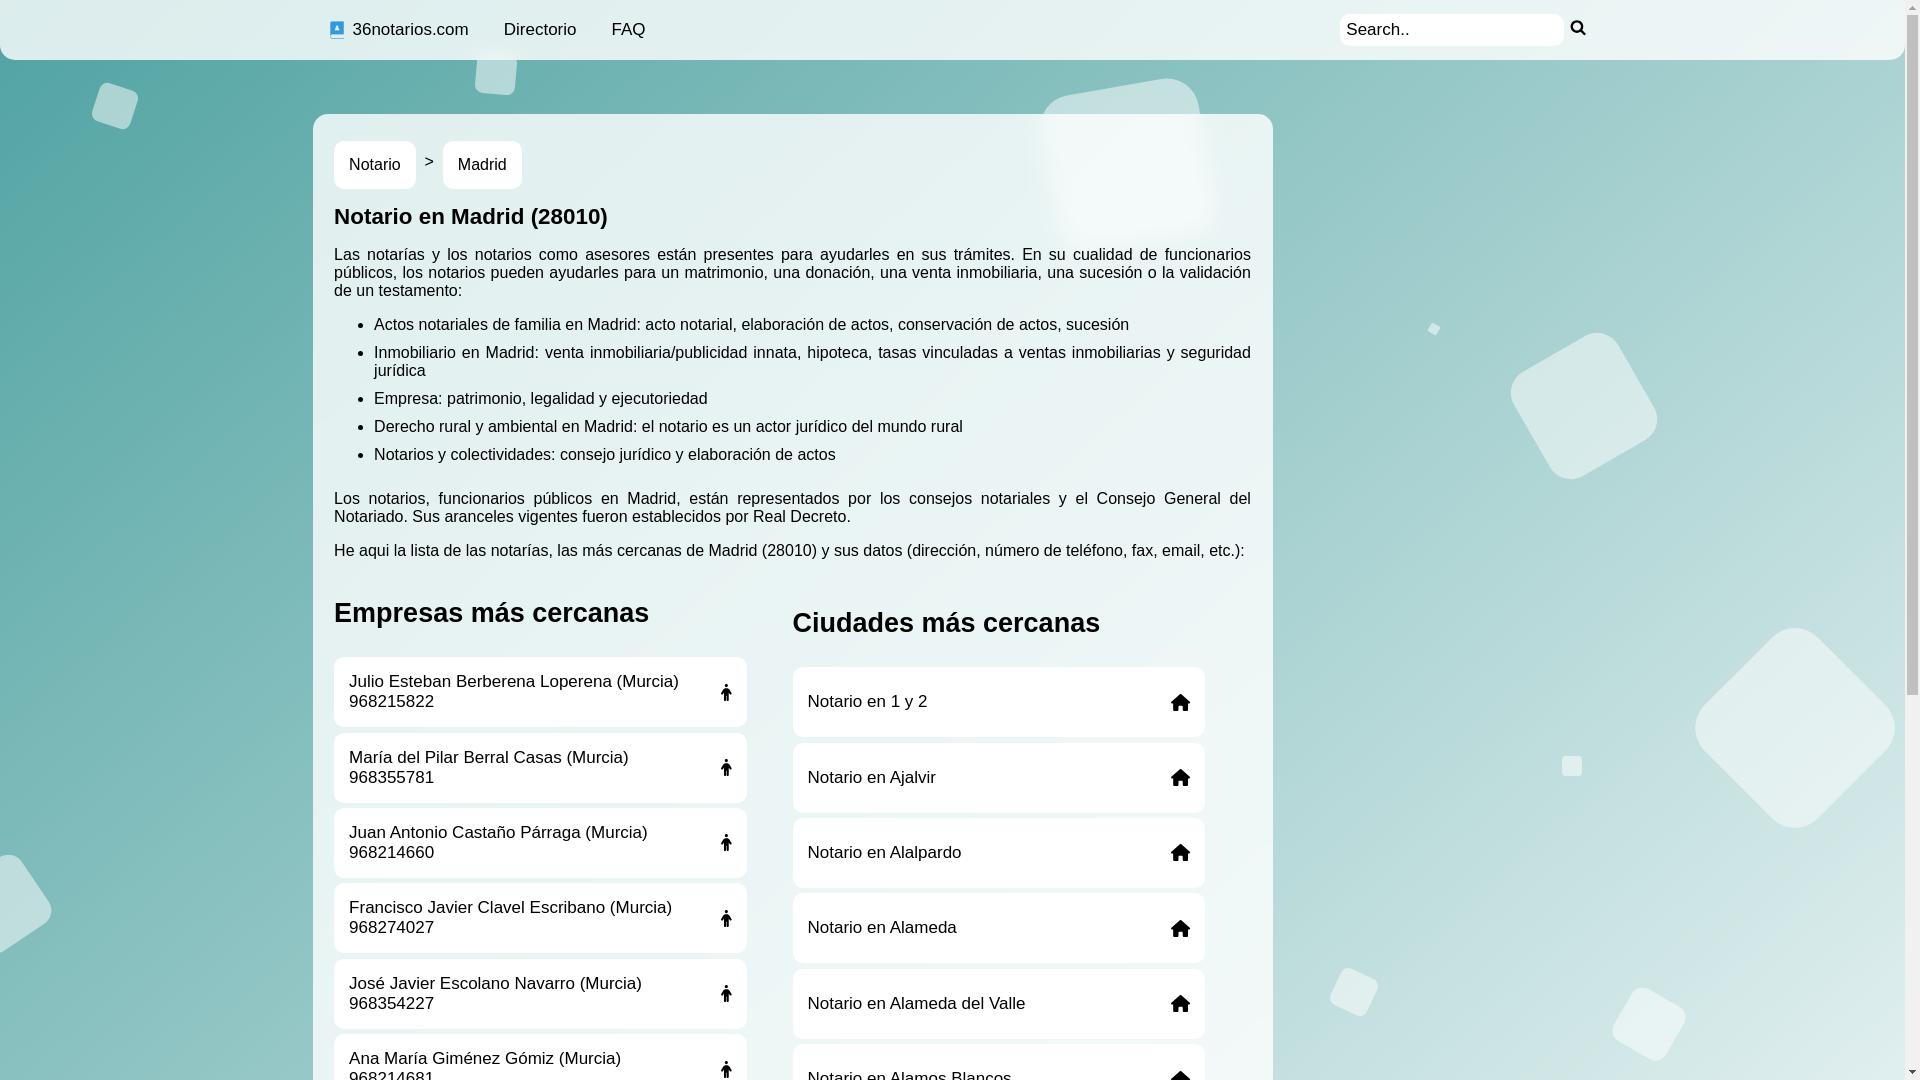  I want to click on Julio Esteban Berberena Loperena (Murcia)
968215822, so click(540, 692).